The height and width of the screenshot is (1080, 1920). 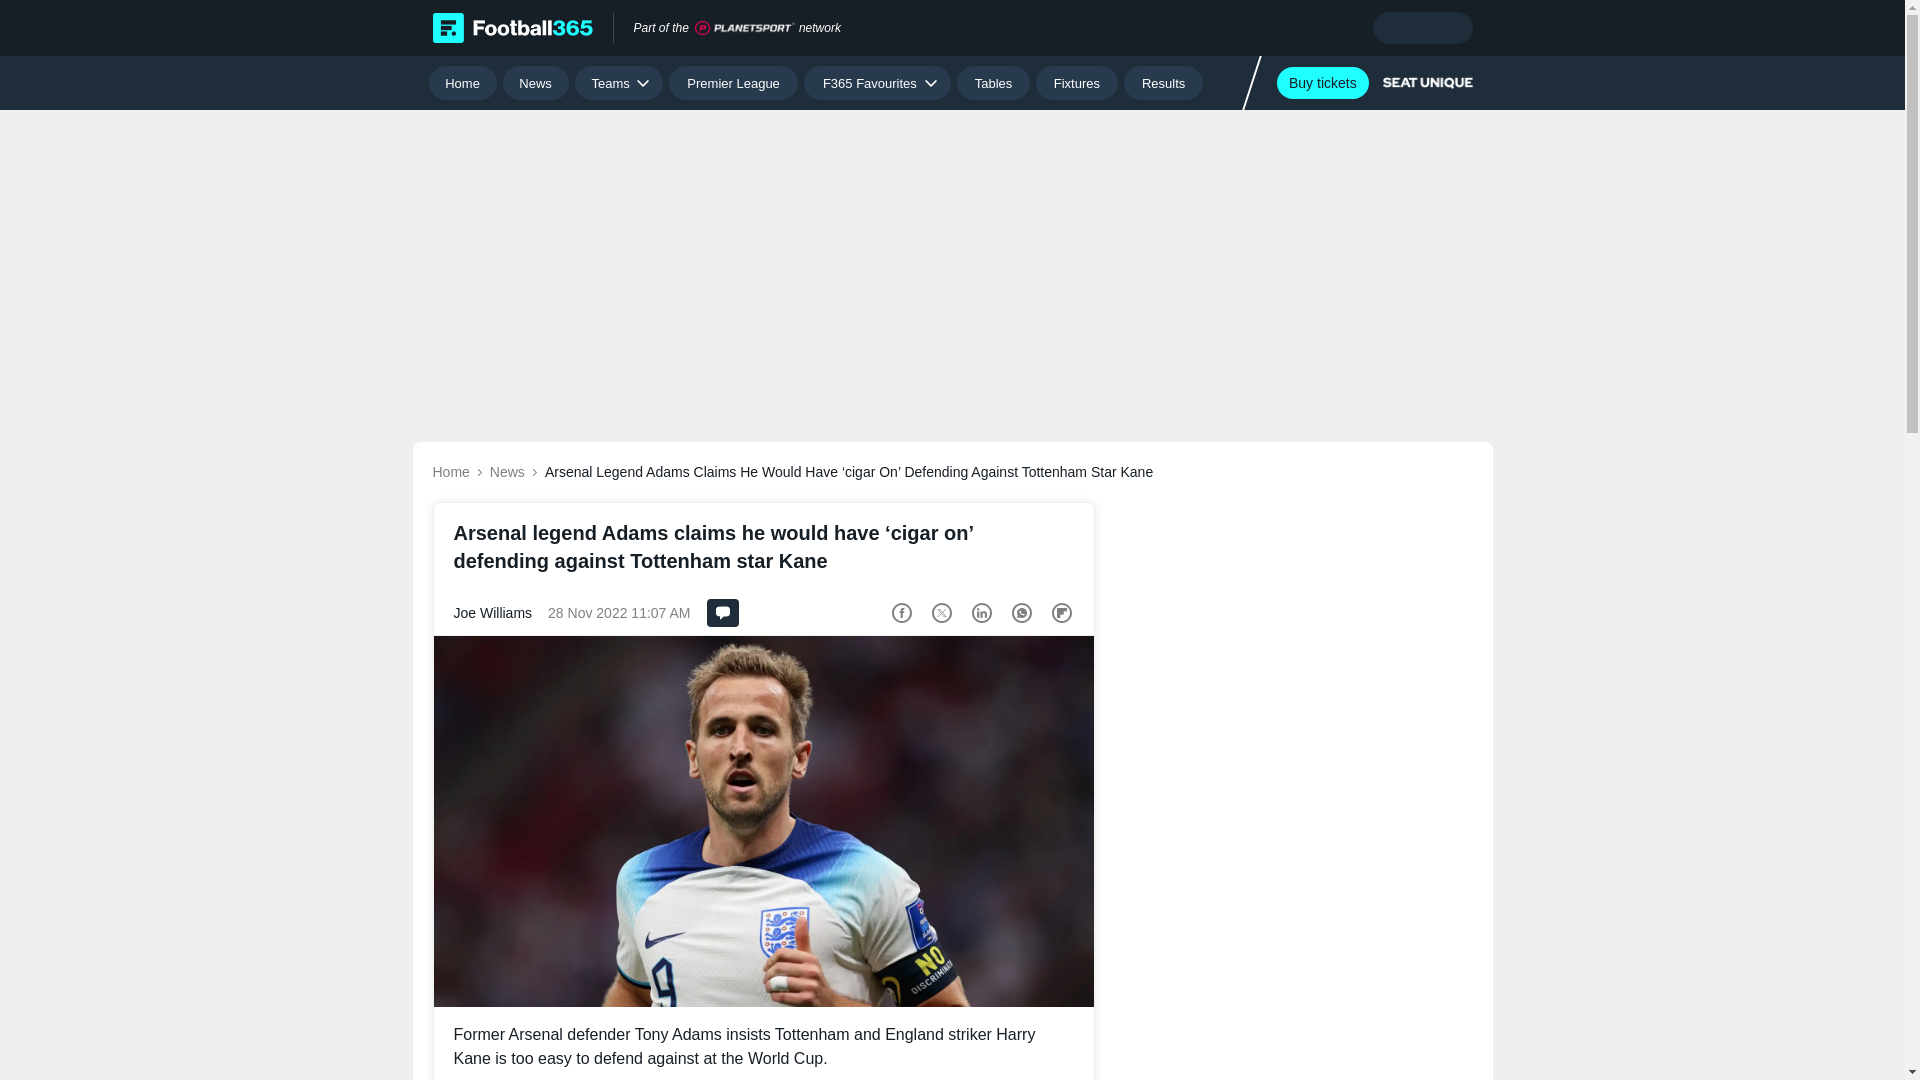 I want to click on Fixtures, so click(x=1078, y=82).